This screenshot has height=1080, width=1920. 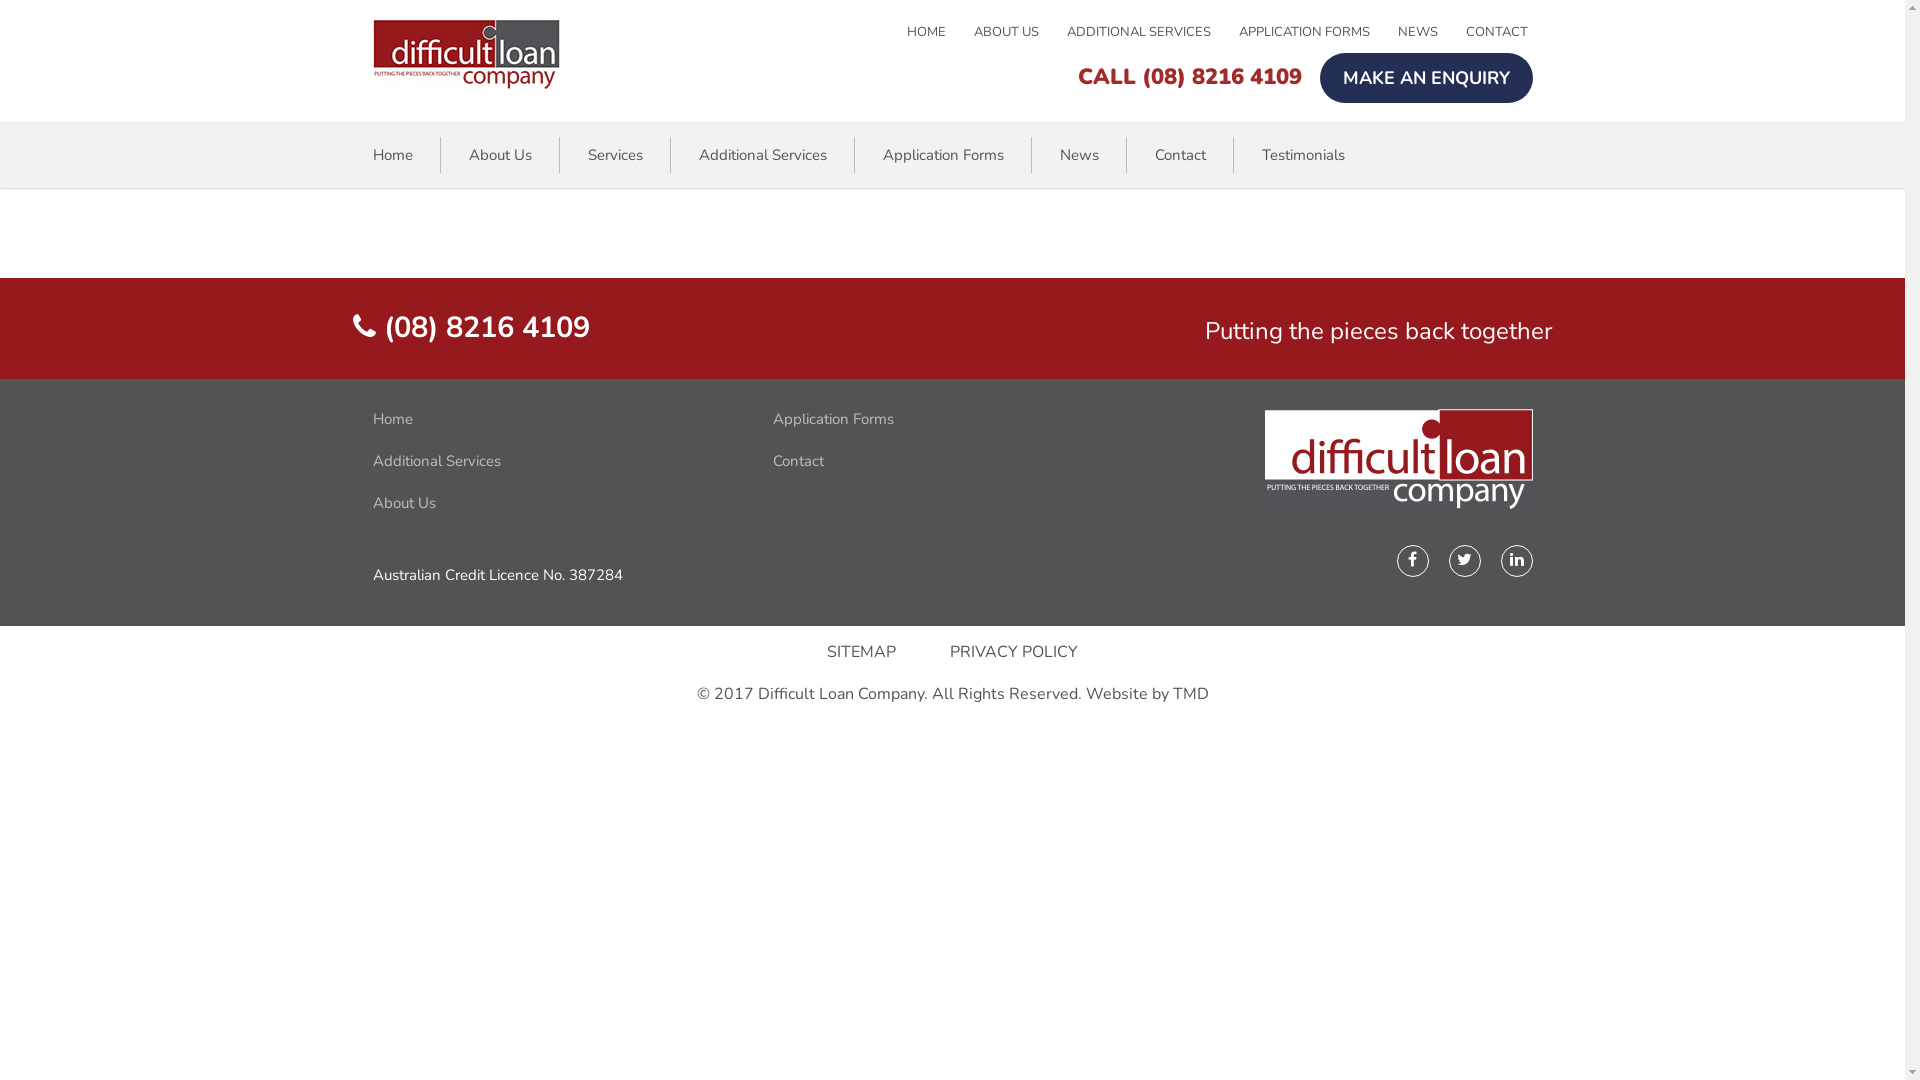 I want to click on News, so click(x=1080, y=155).